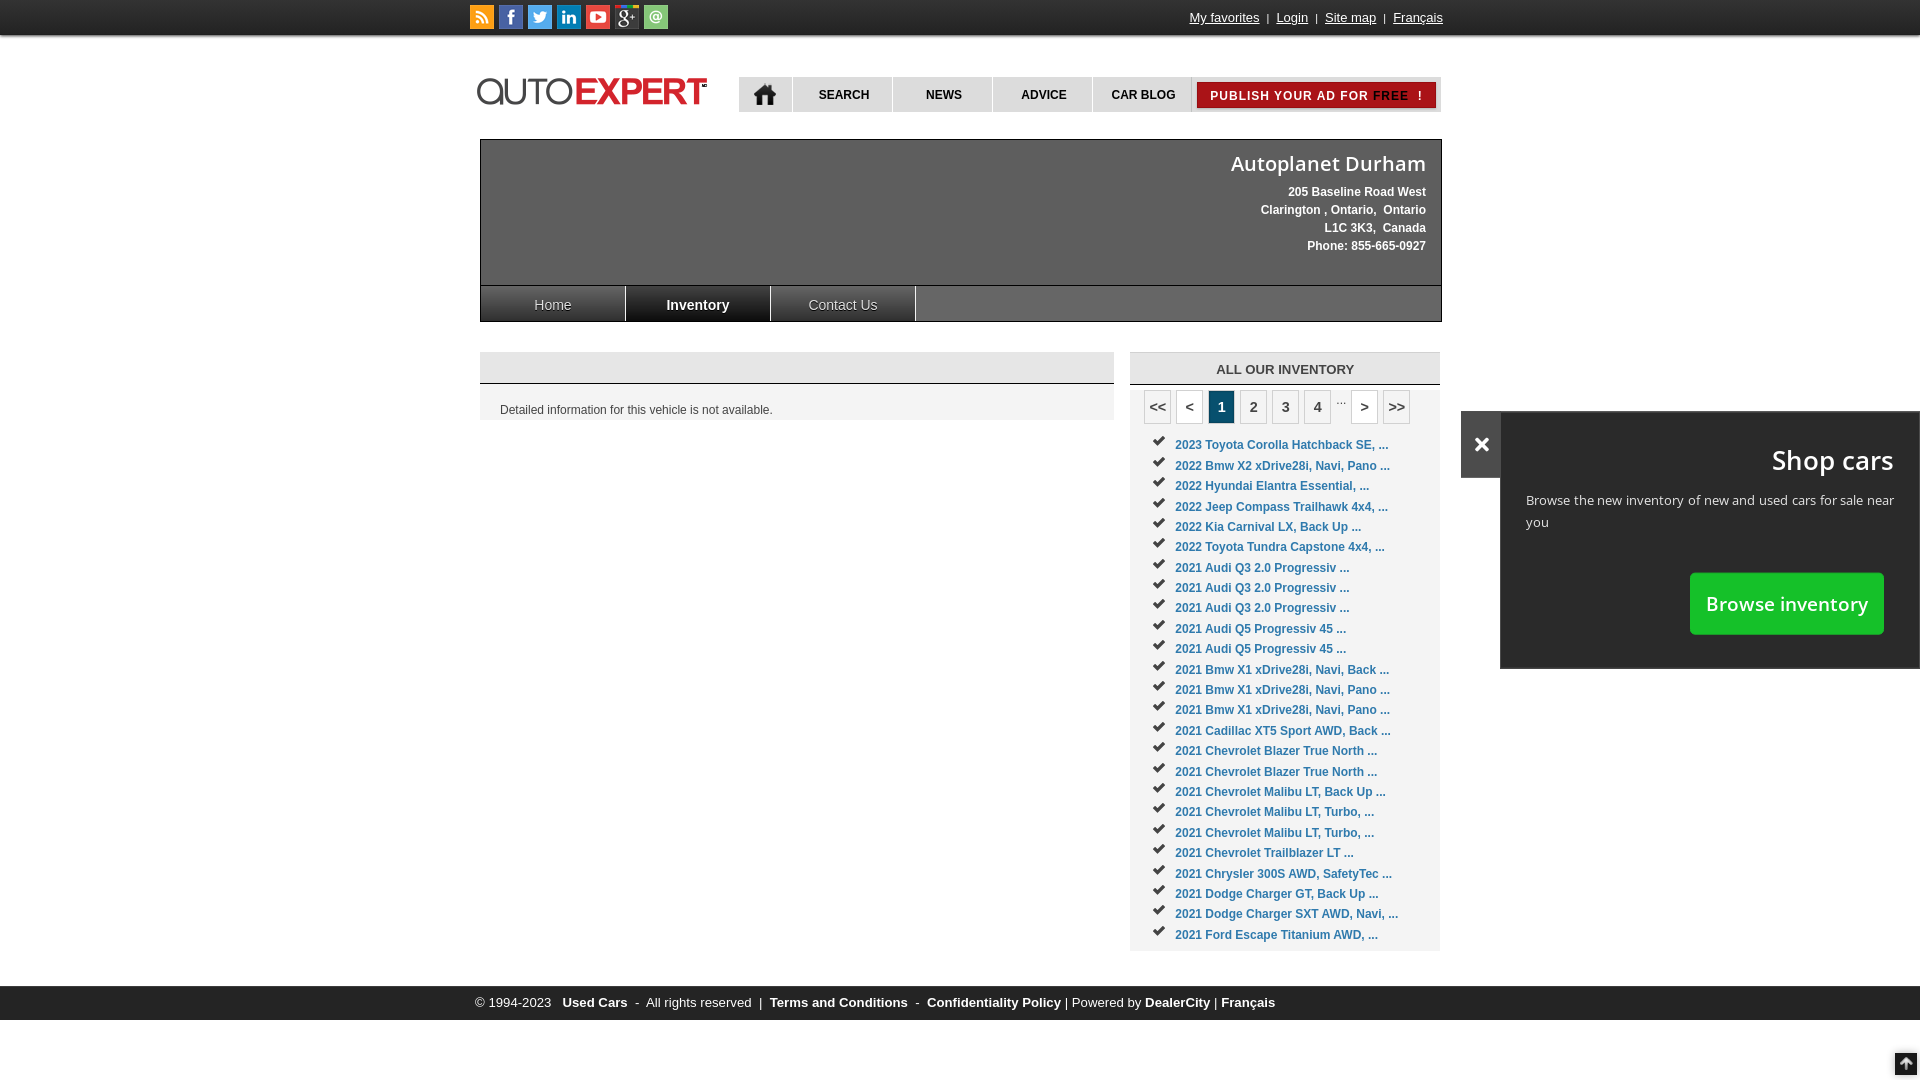 The image size is (1920, 1080). Describe the element at coordinates (1225, 18) in the screenshot. I see `My favorites` at that location.